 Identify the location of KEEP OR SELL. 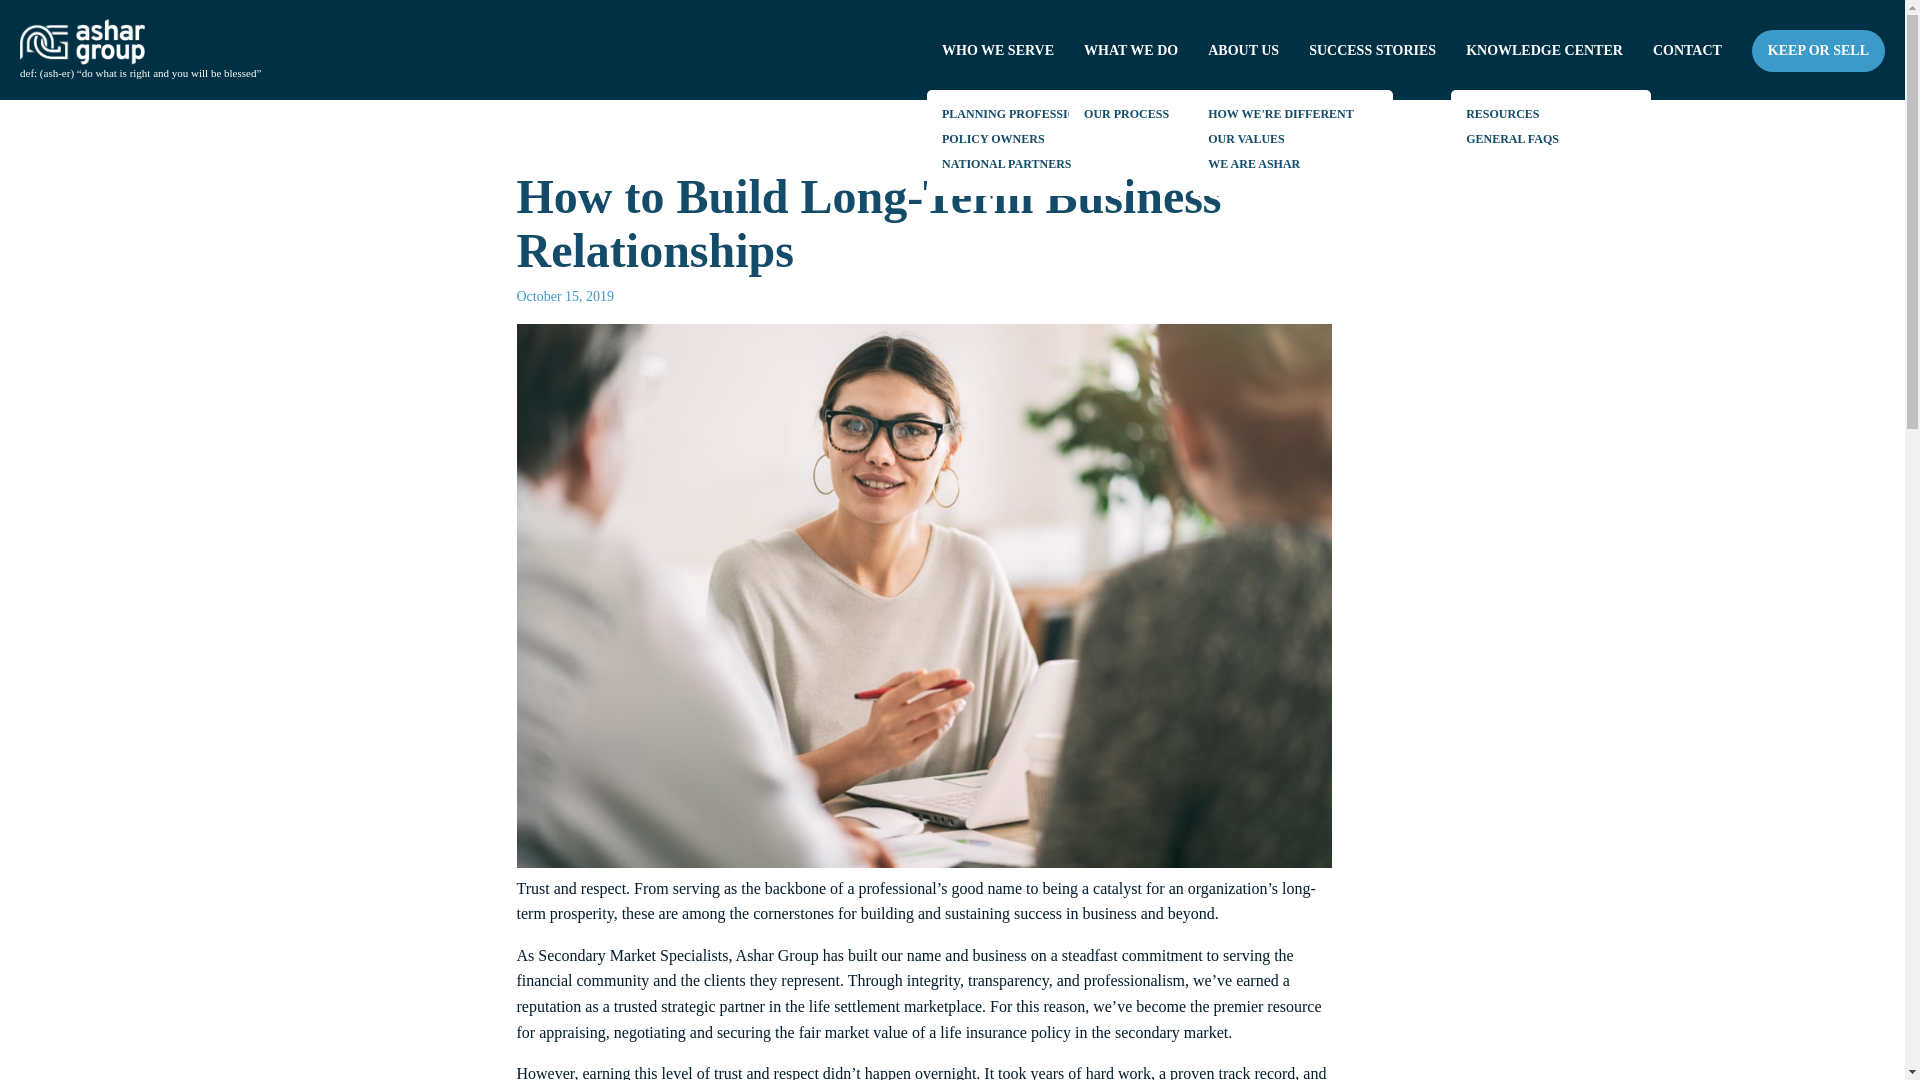
(1818, 51).